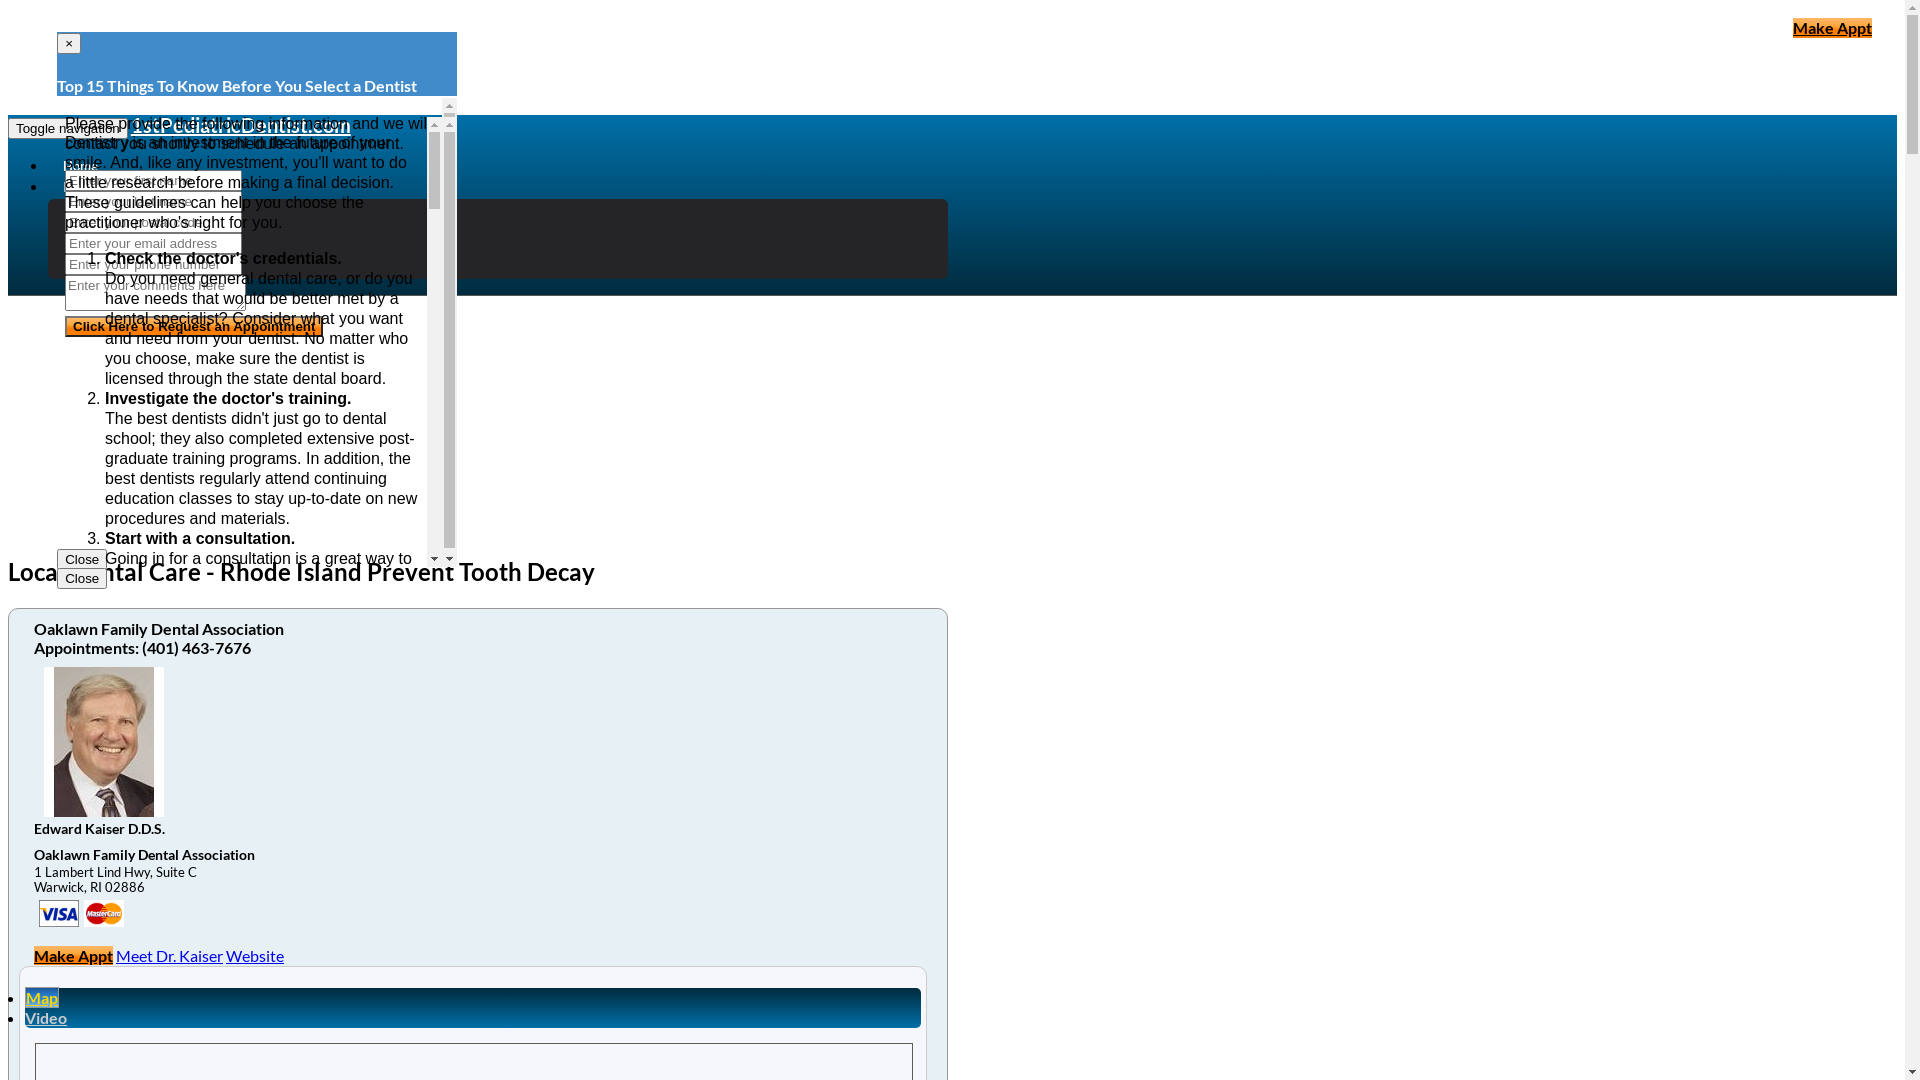 The height and width of the screenshot is (1080, 1920). I want to click on Baby Teeth, so click(126, 248).